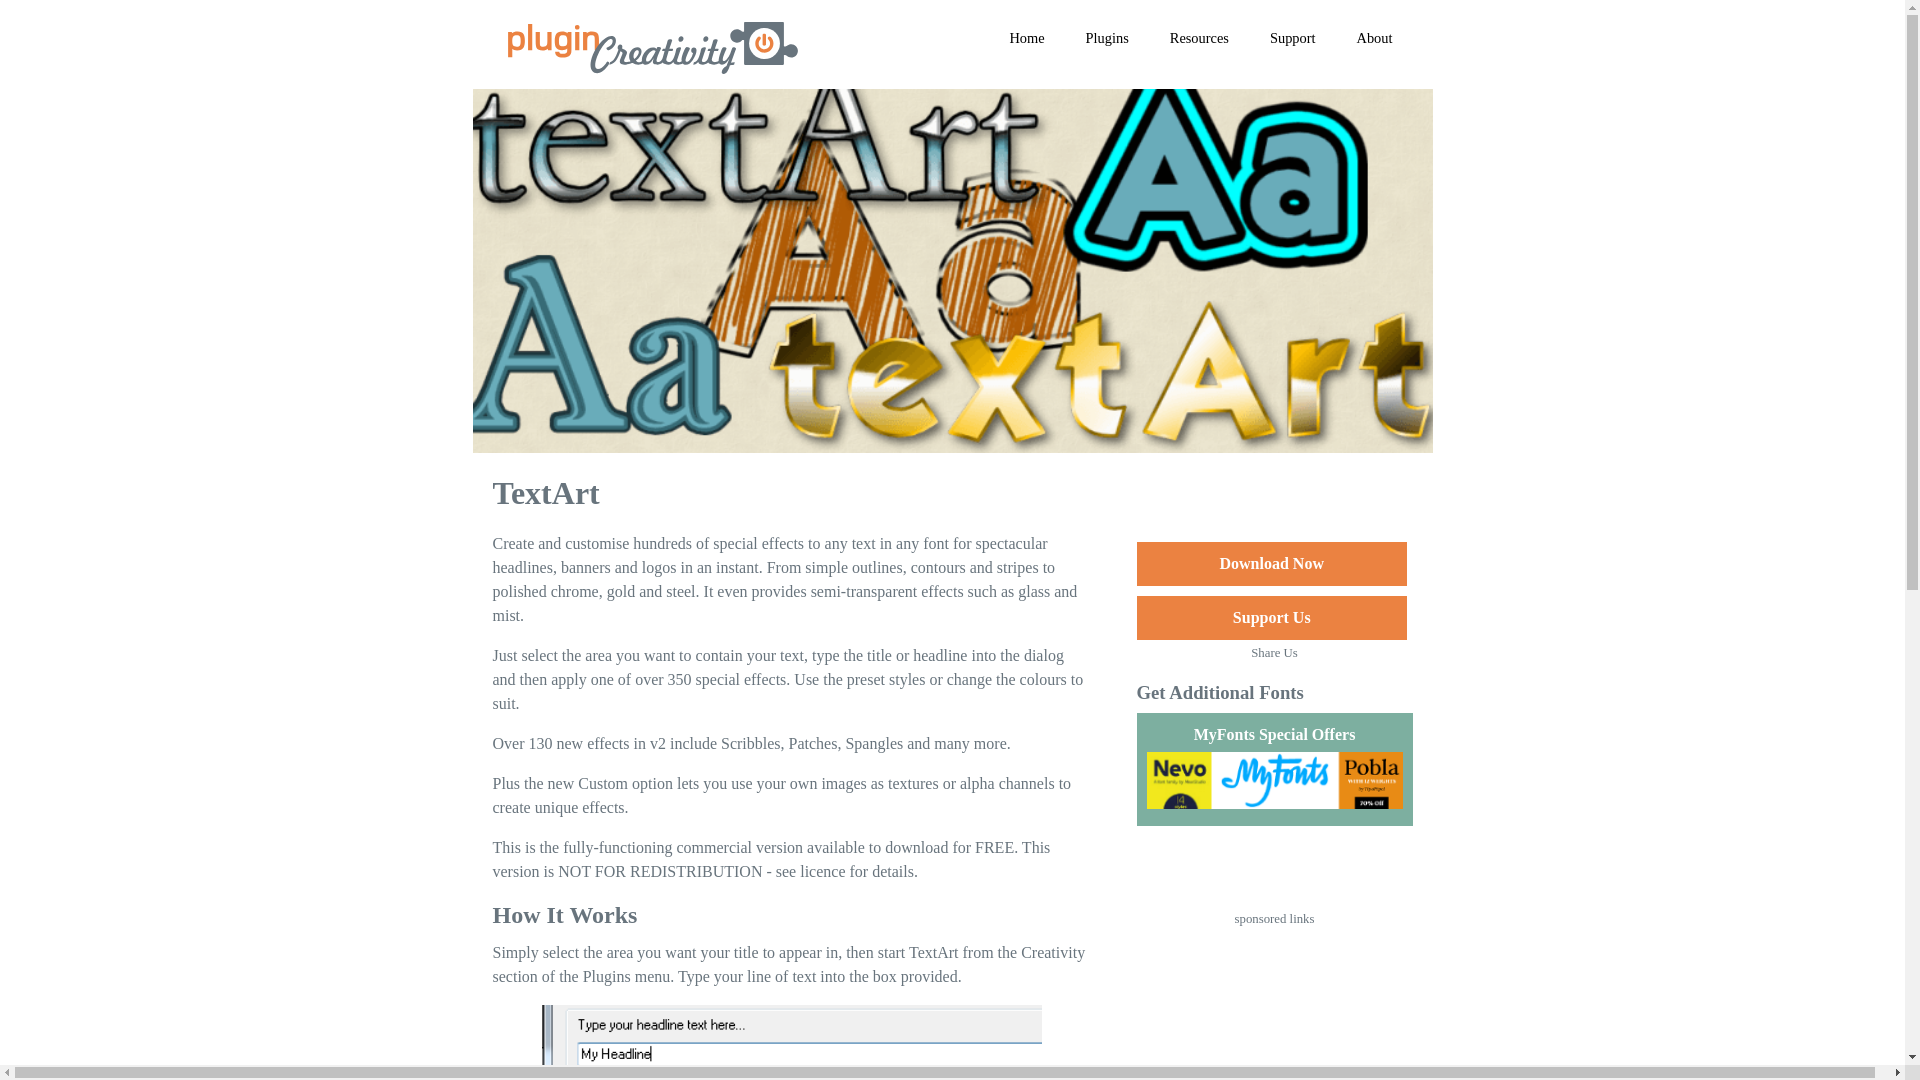 This screenshot has width=1920, height=1080. Describe the element at coordinates (1200, 38) in the screenshot. I see `Resources` at that location.